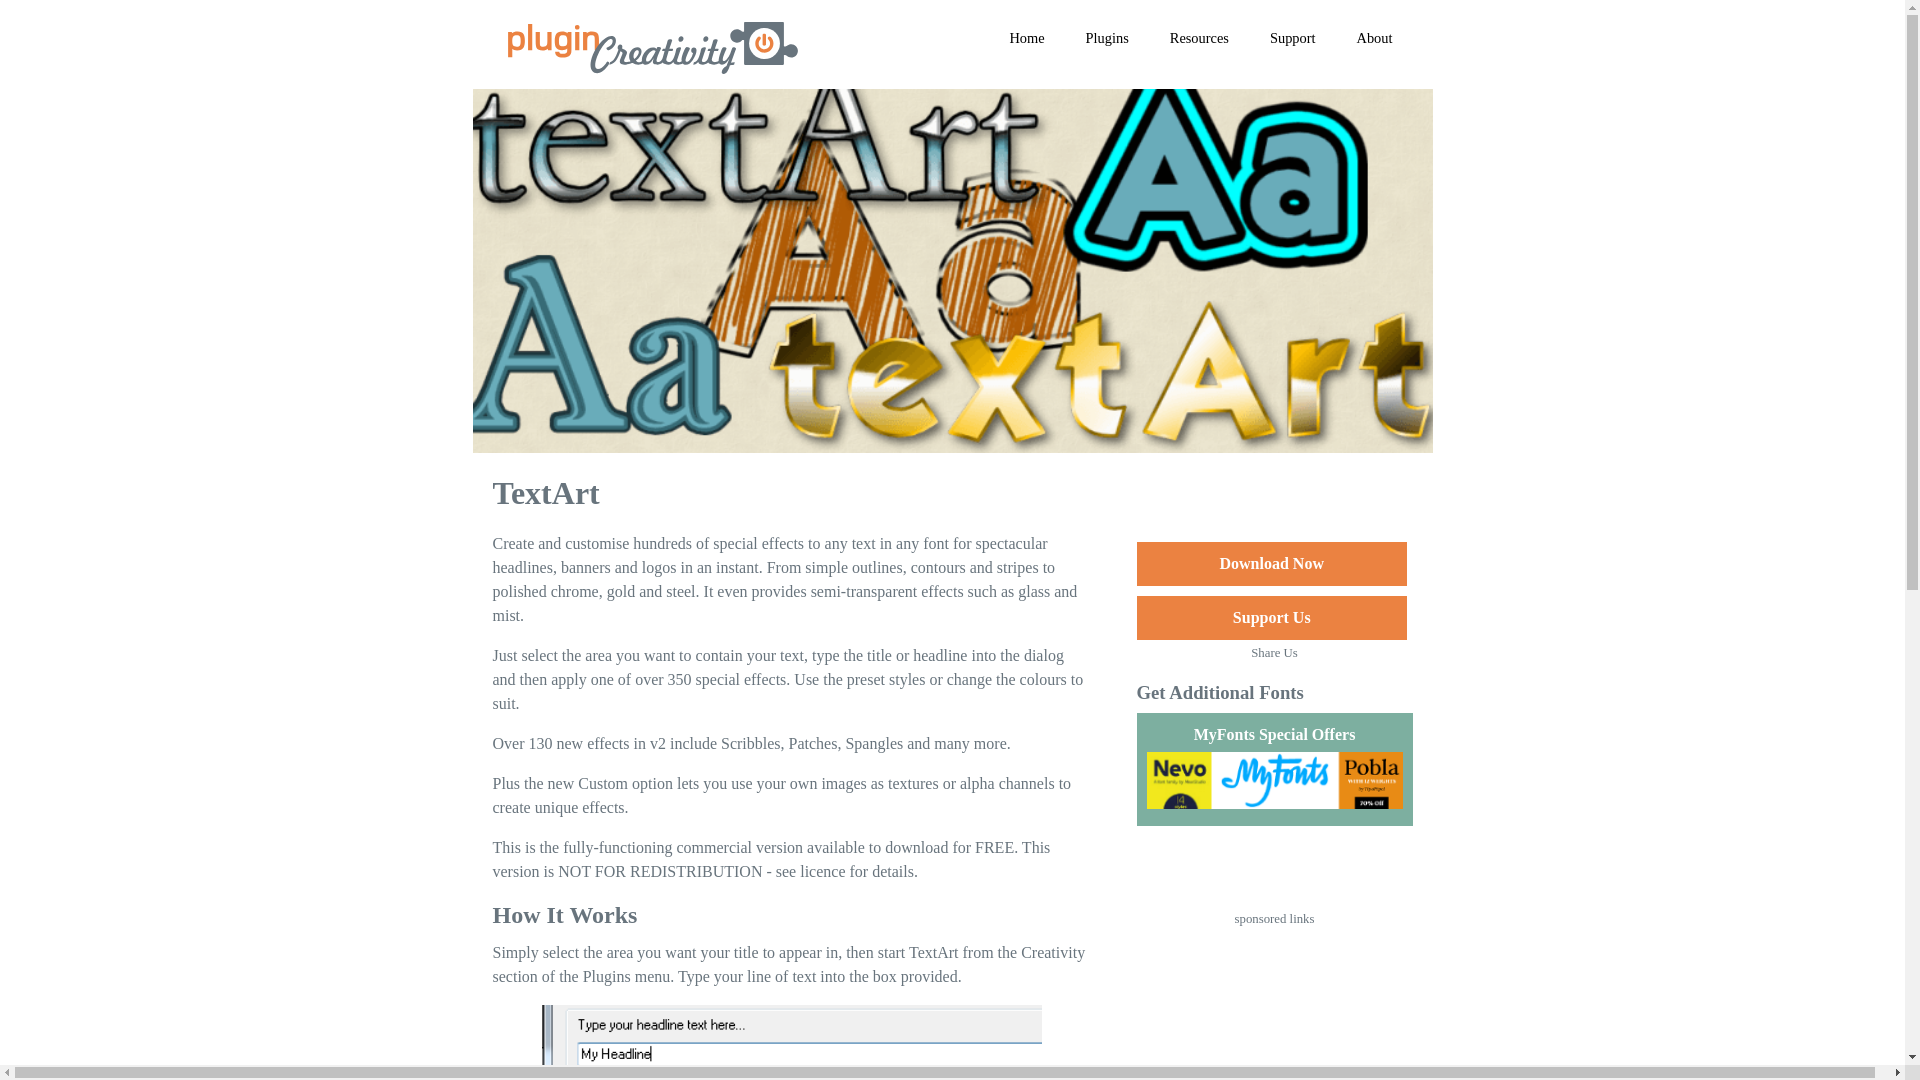 This screenshot has width=1920, height=1080. Describe the element at coordinates (1200, 38) in the screenshot. I see `Resources` at that location.